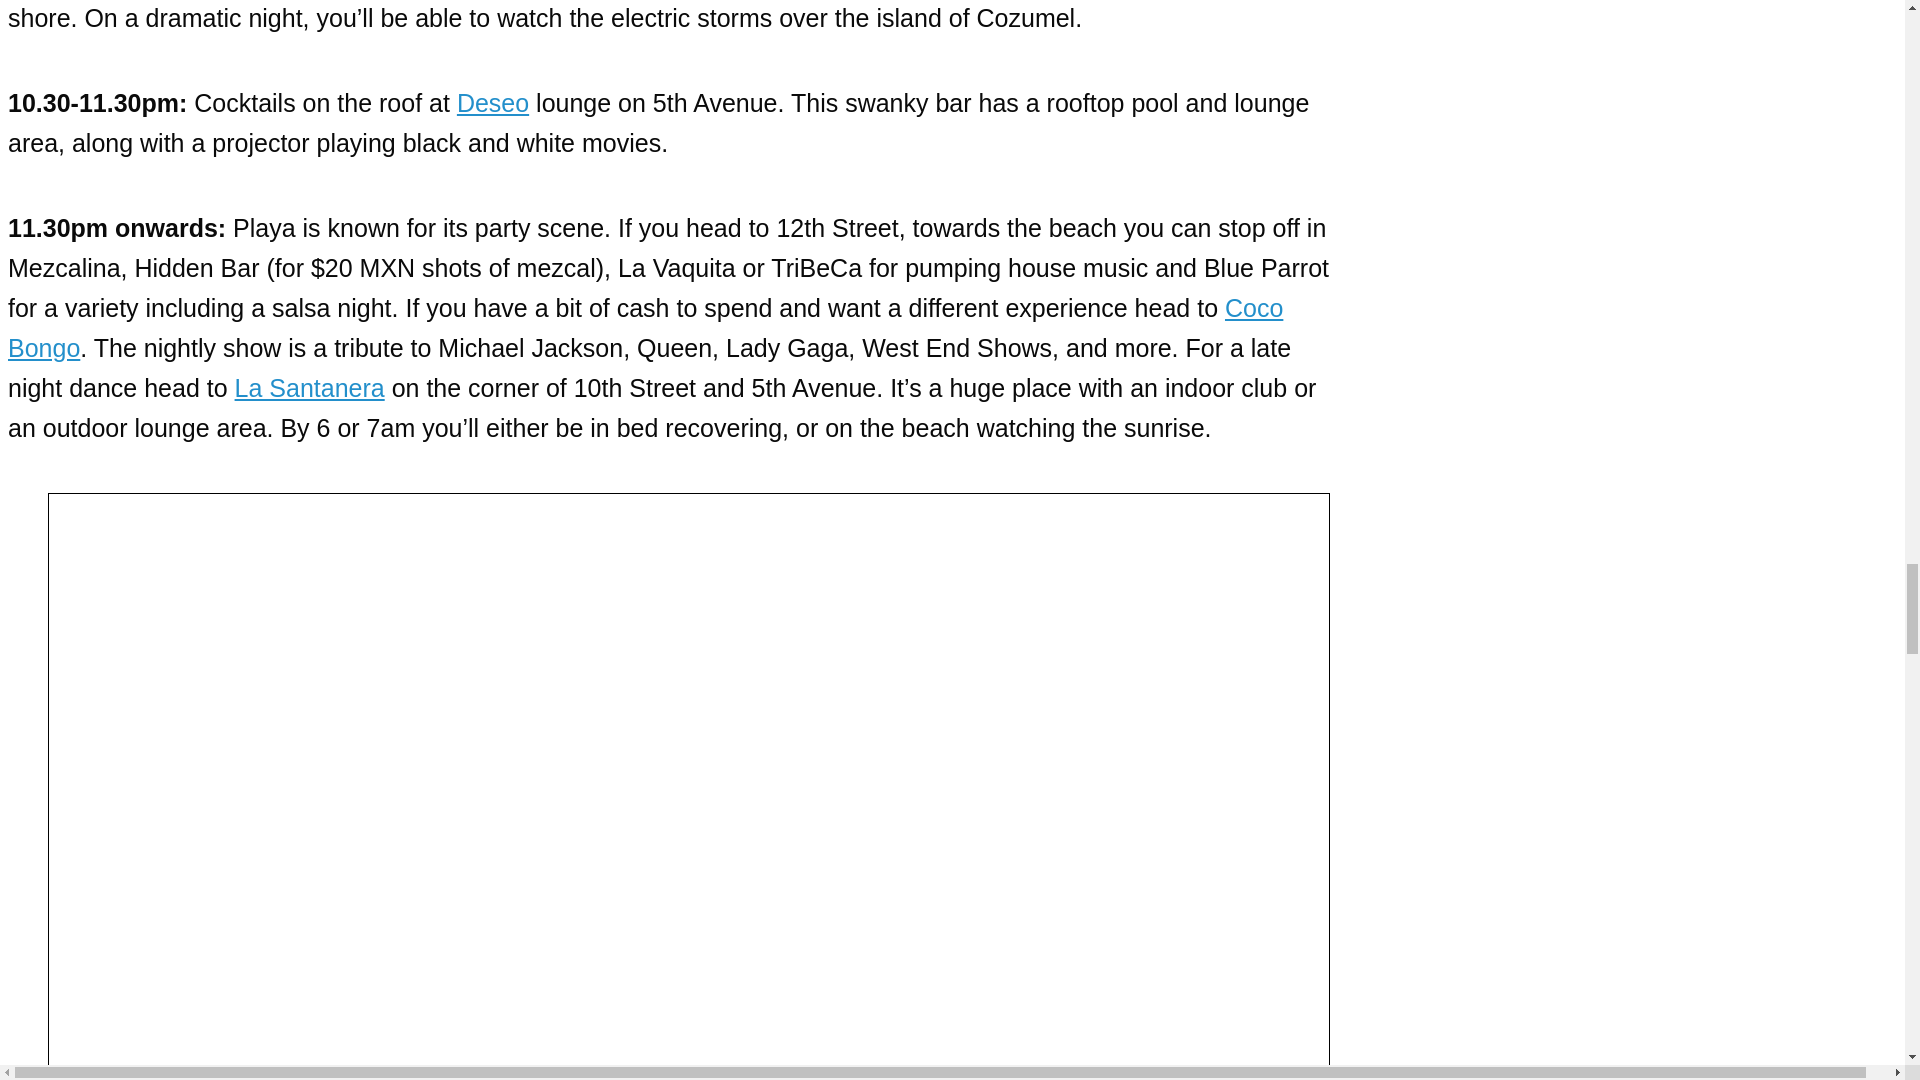 The height and width of the screenshot is (1080, 1920). I want to click on Deseo, so click(492, 102).